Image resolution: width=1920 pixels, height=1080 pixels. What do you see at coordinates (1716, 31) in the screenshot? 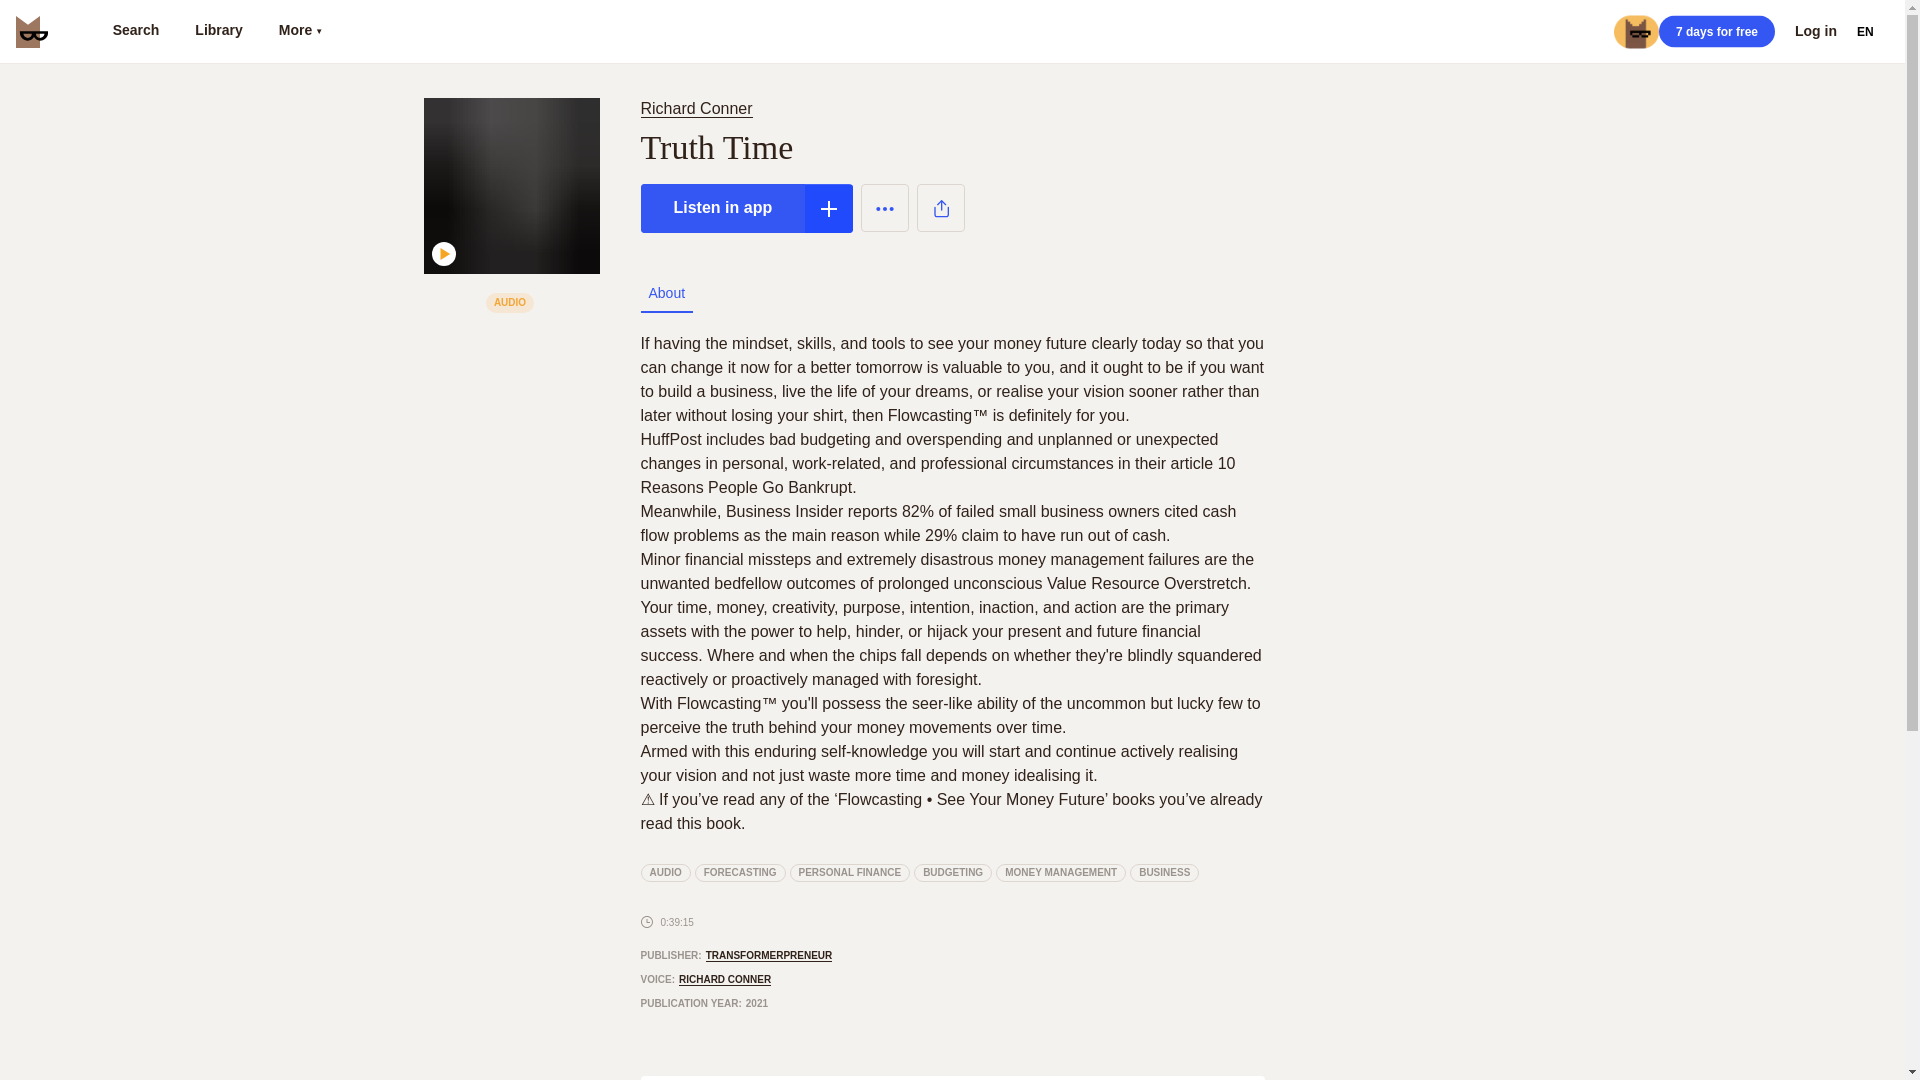
I see `7 days for free` at bounding box center [1716, 31].